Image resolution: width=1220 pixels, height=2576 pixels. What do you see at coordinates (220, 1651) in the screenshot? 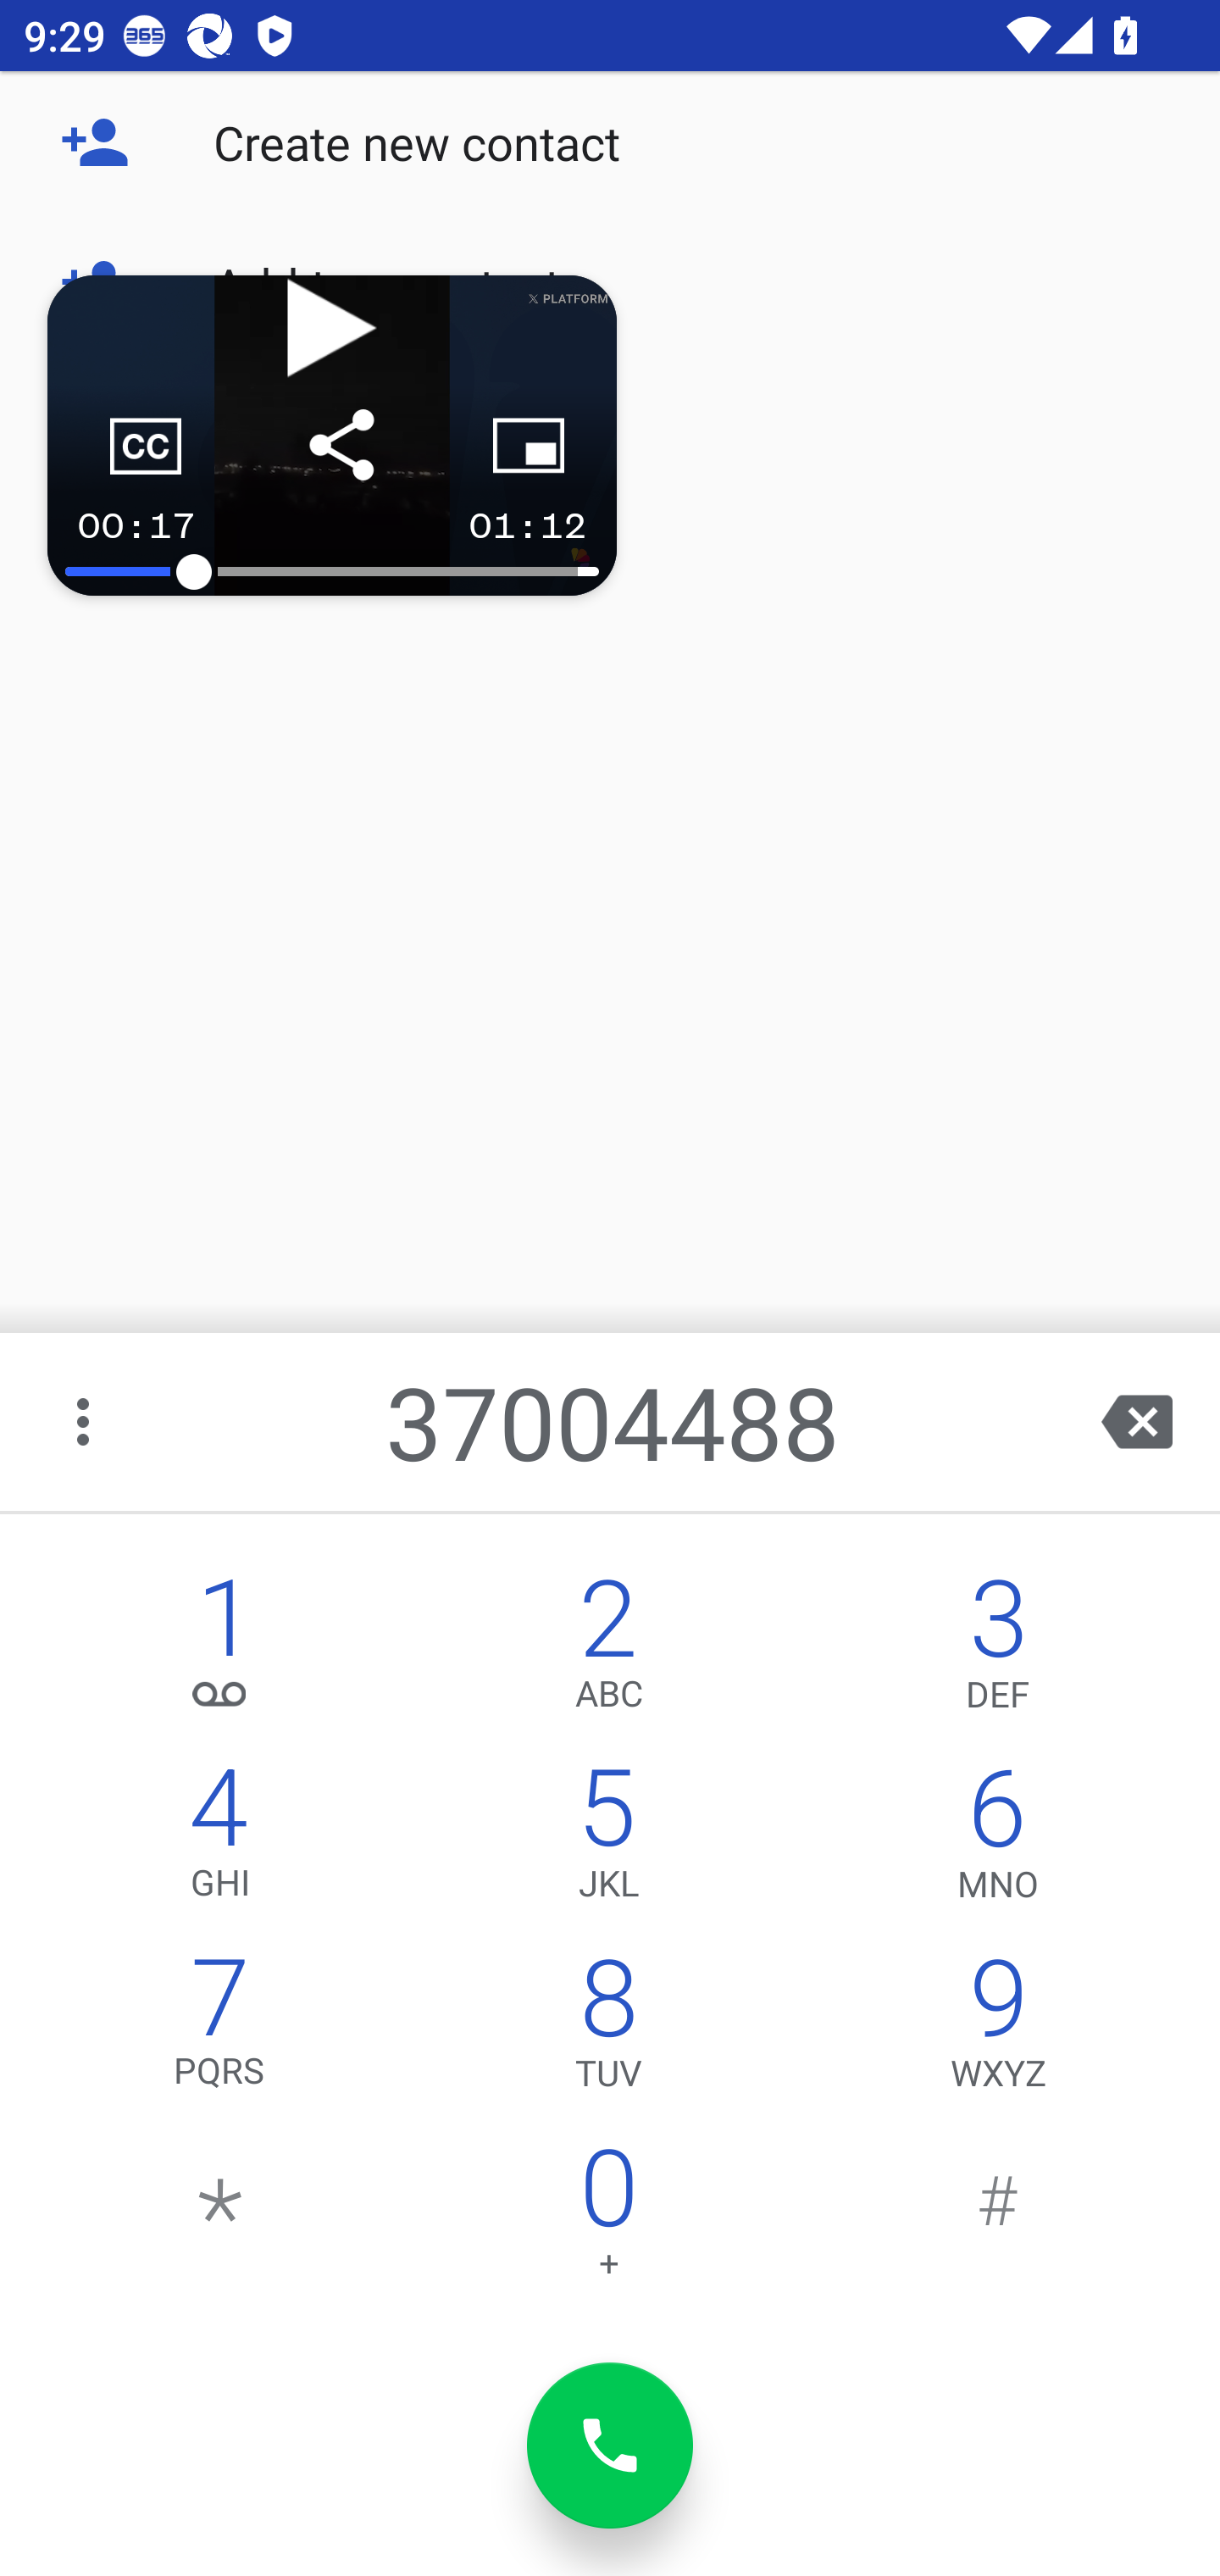
I see `1, 1` at bounding box center [220, 1651].